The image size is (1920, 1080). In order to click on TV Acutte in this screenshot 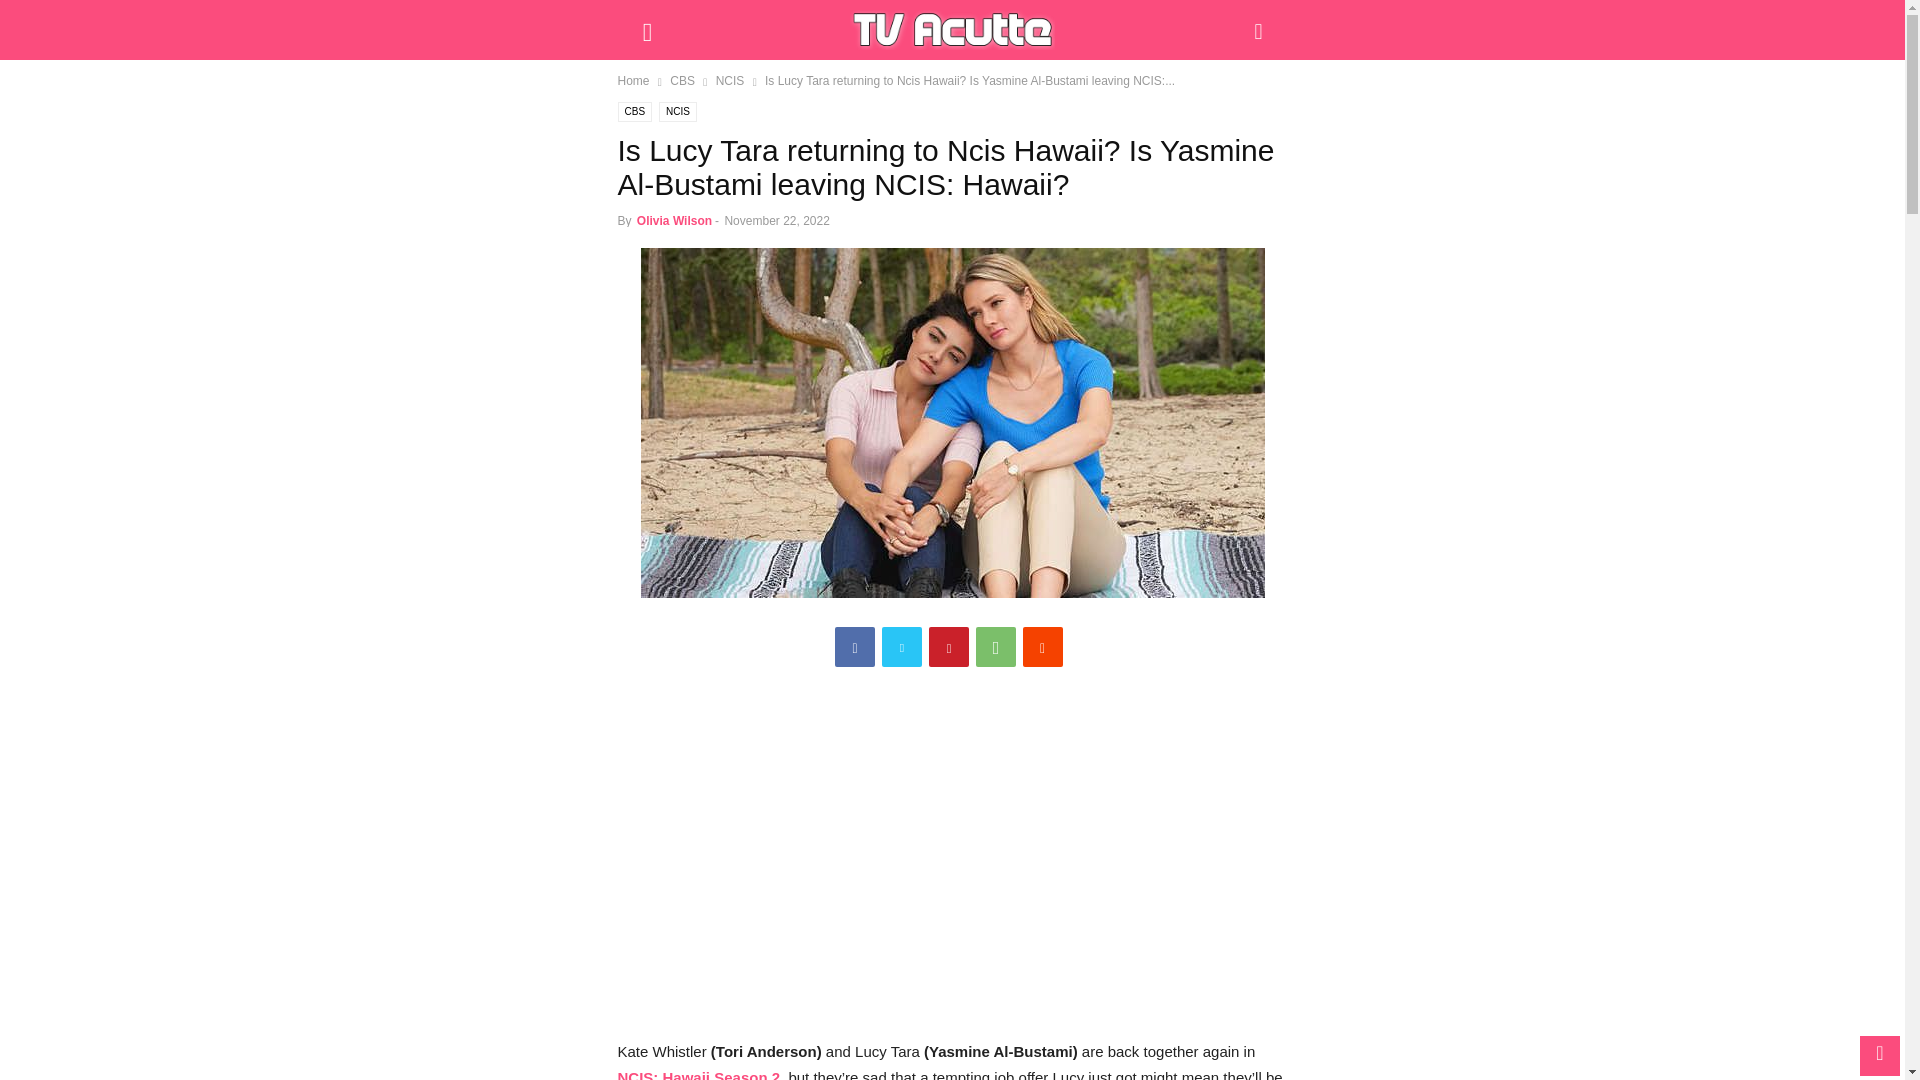, I will do `click(952, 29)`.